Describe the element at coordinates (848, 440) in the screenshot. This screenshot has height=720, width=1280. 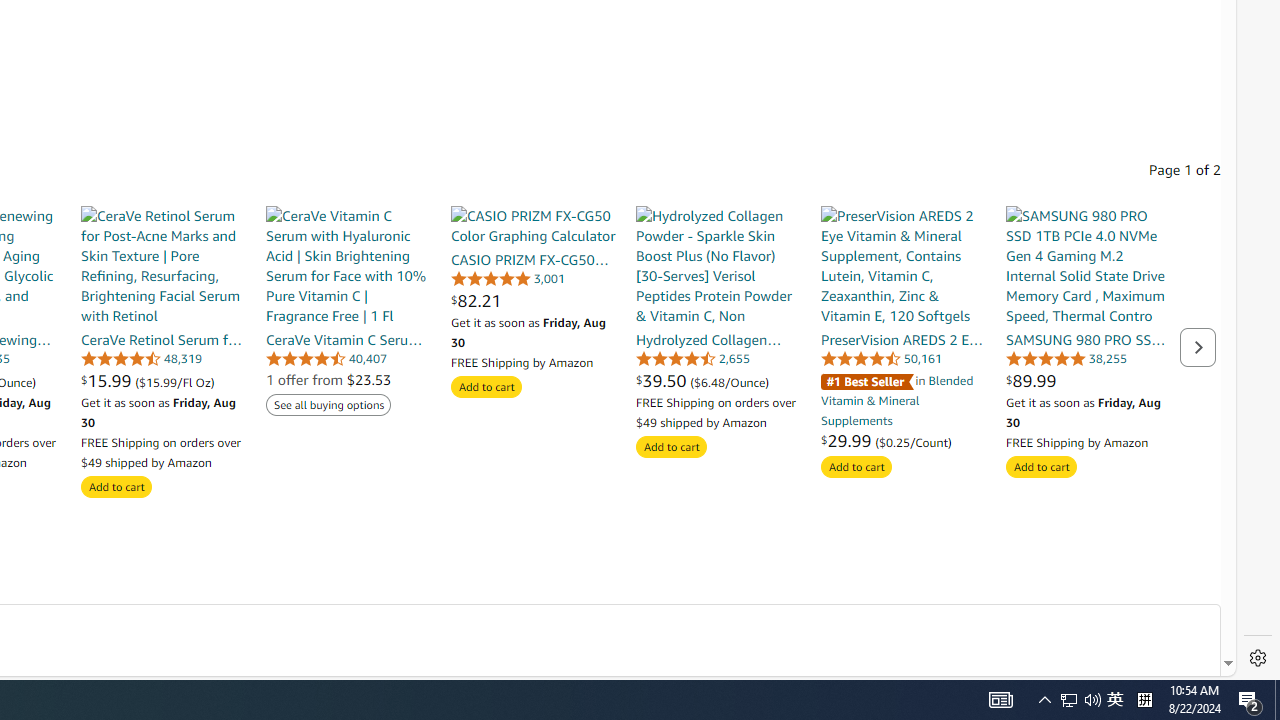
I see `$29.99 ` at that location.